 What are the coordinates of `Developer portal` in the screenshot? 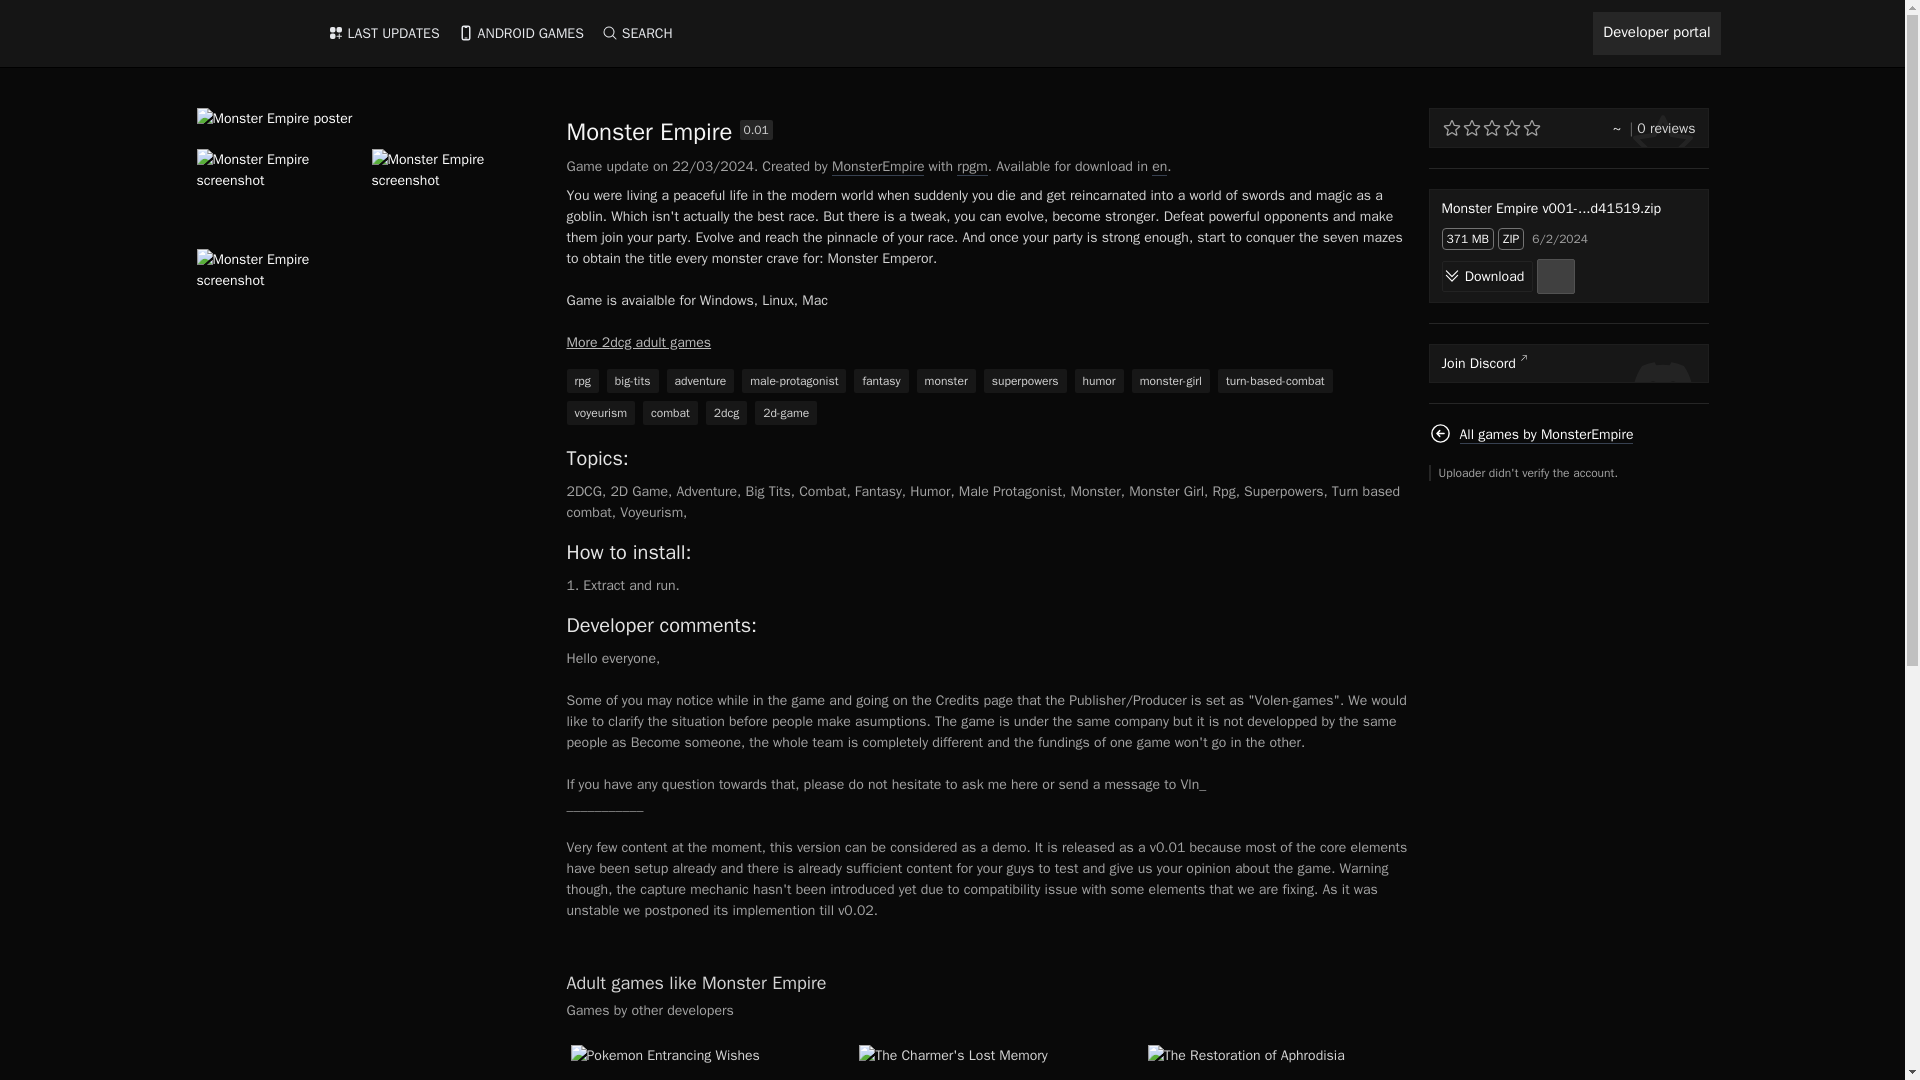 It's located at (1656, 33).